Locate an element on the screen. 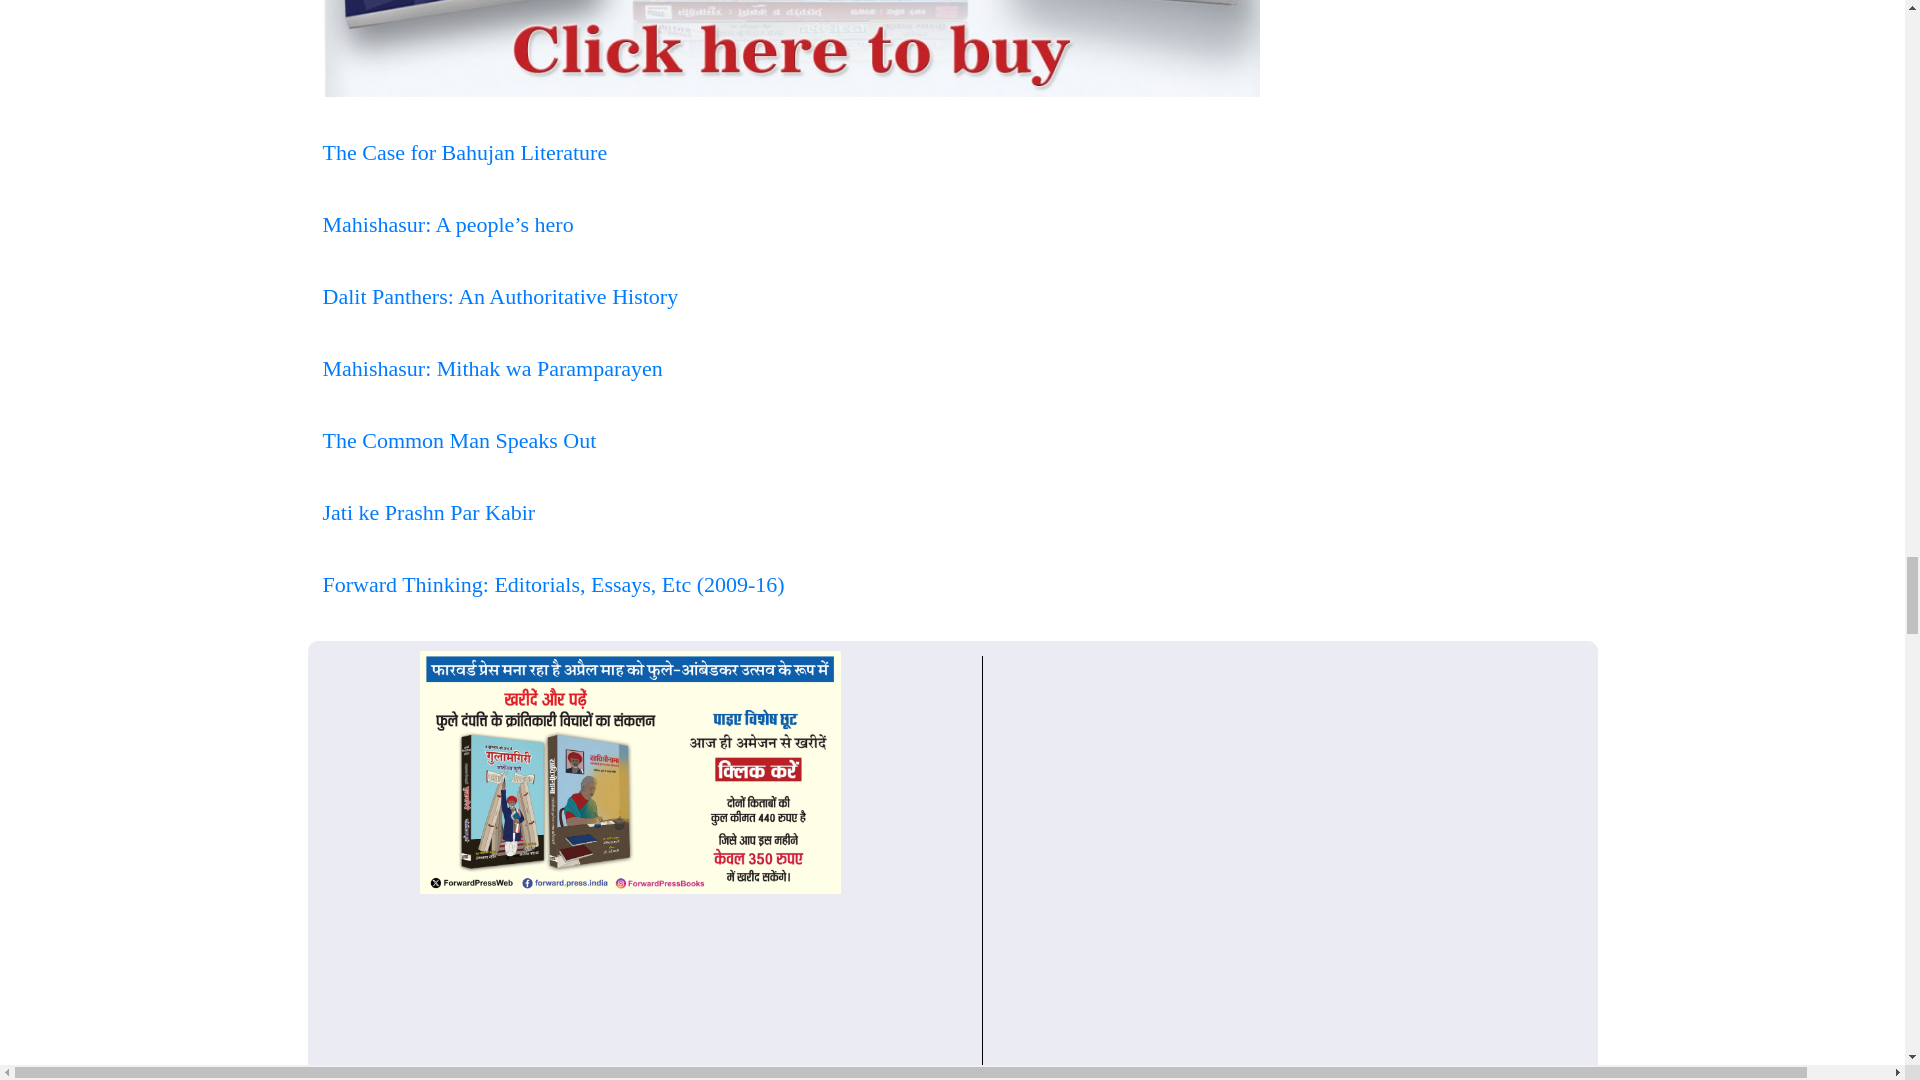 The height and width of the screenshot is (1080, 1920). Jati ke Prashn Par Kabir is located at coordinates (428, 512).